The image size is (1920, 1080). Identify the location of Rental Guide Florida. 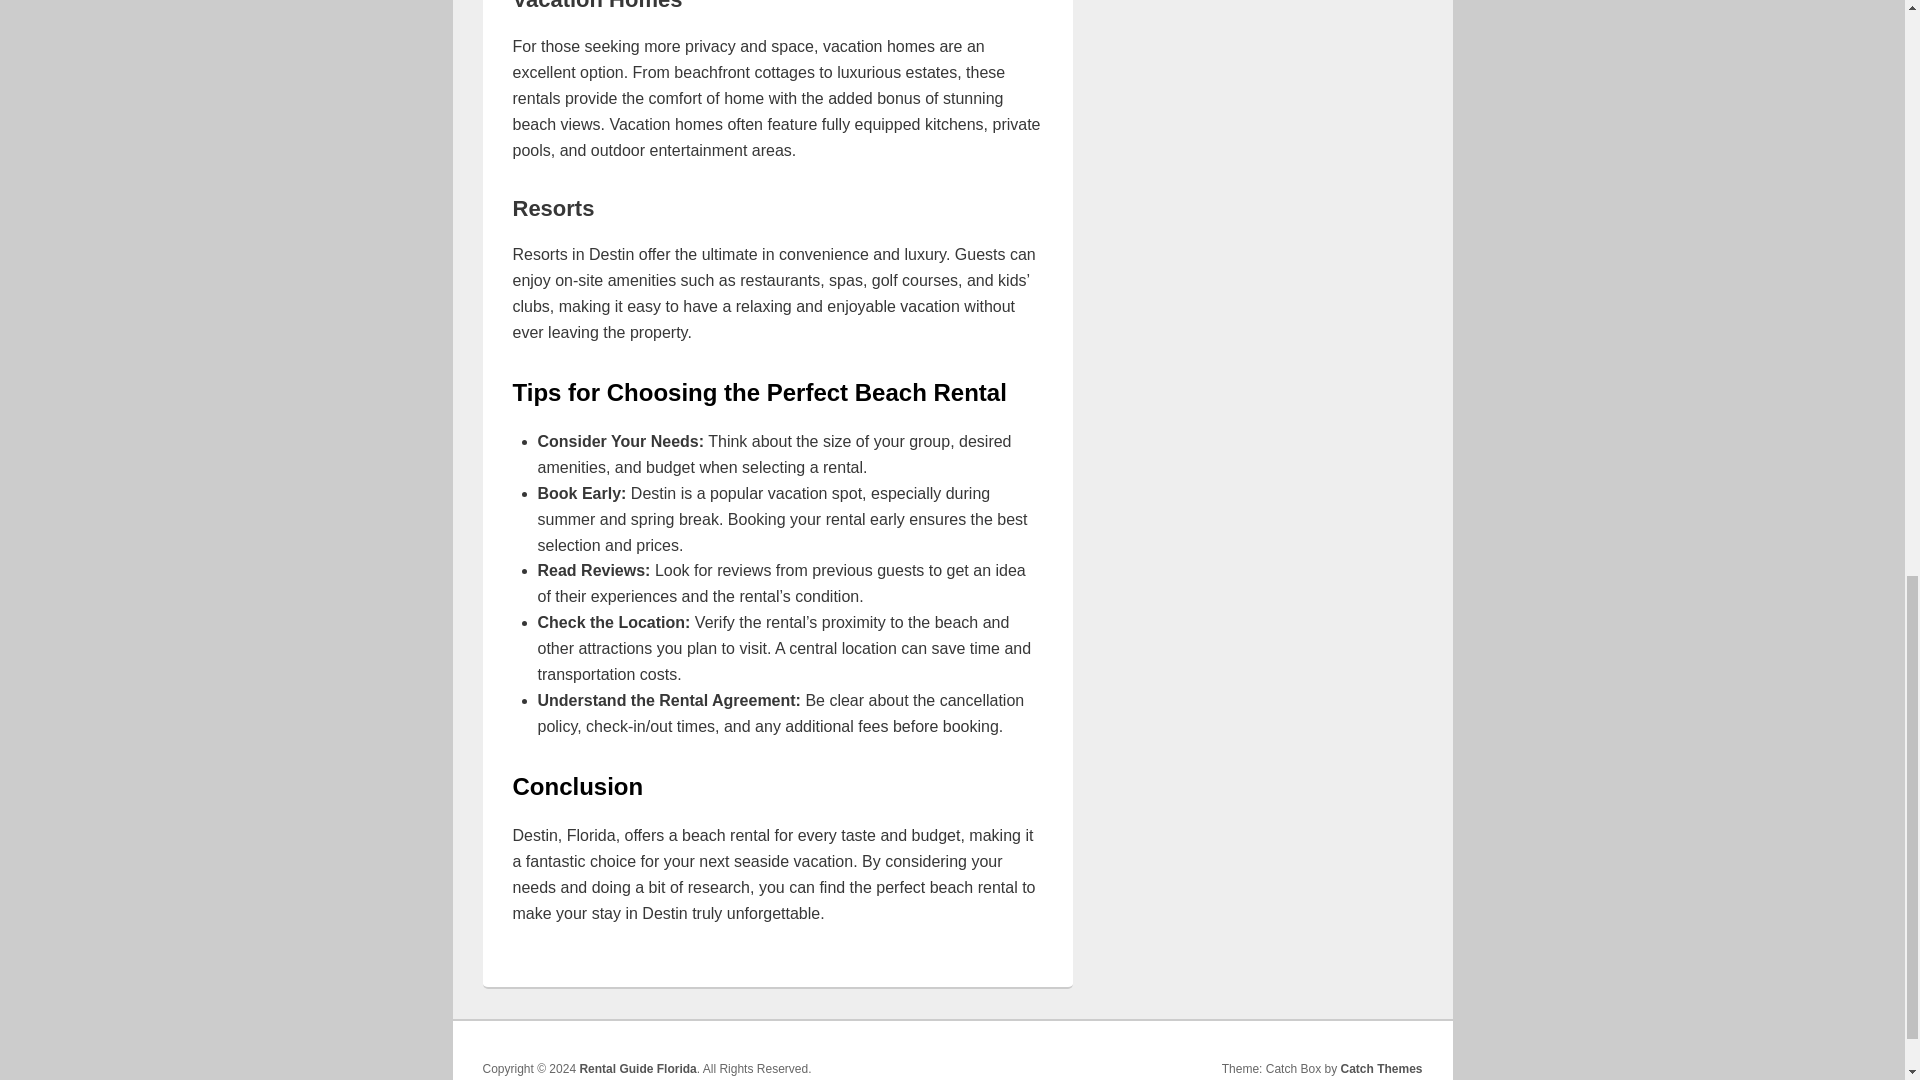
(637, 1068).